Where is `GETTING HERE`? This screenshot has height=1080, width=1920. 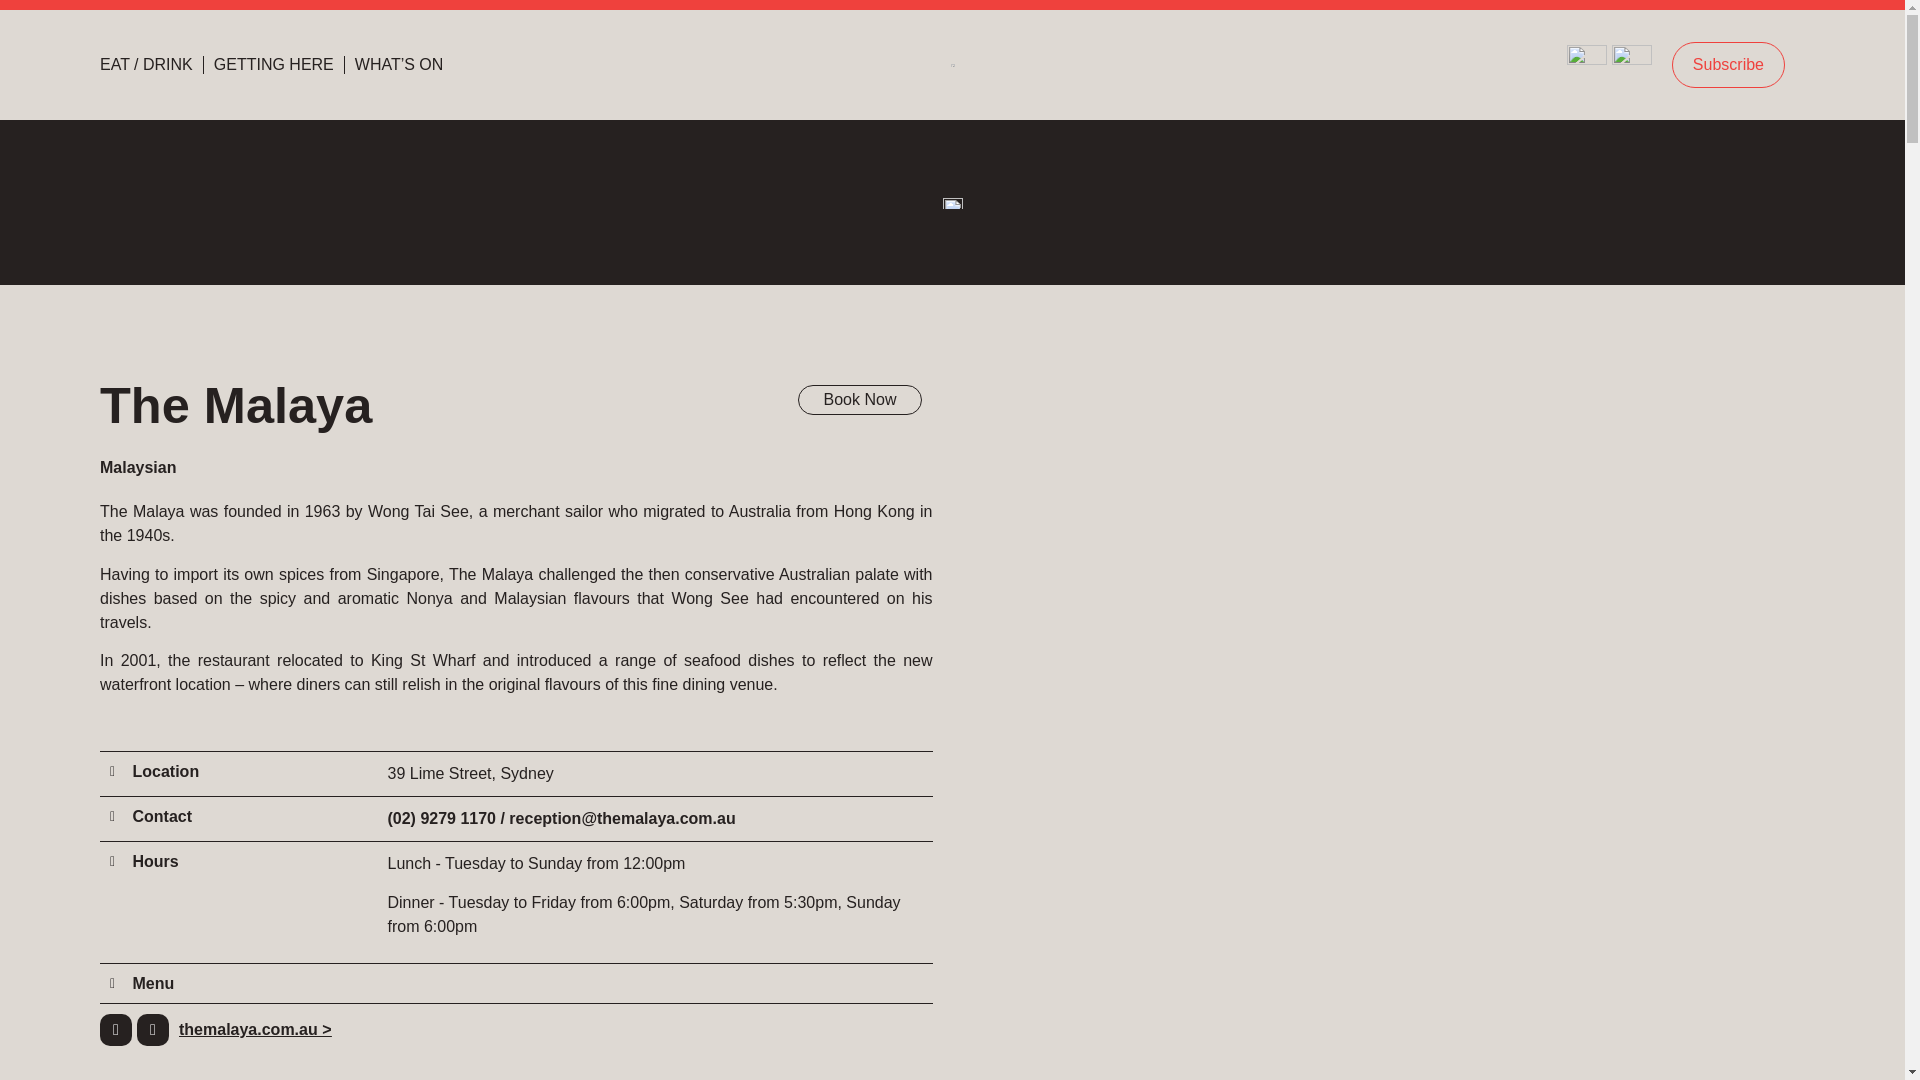
GETTING HERE is located at coordinates (274, 65).